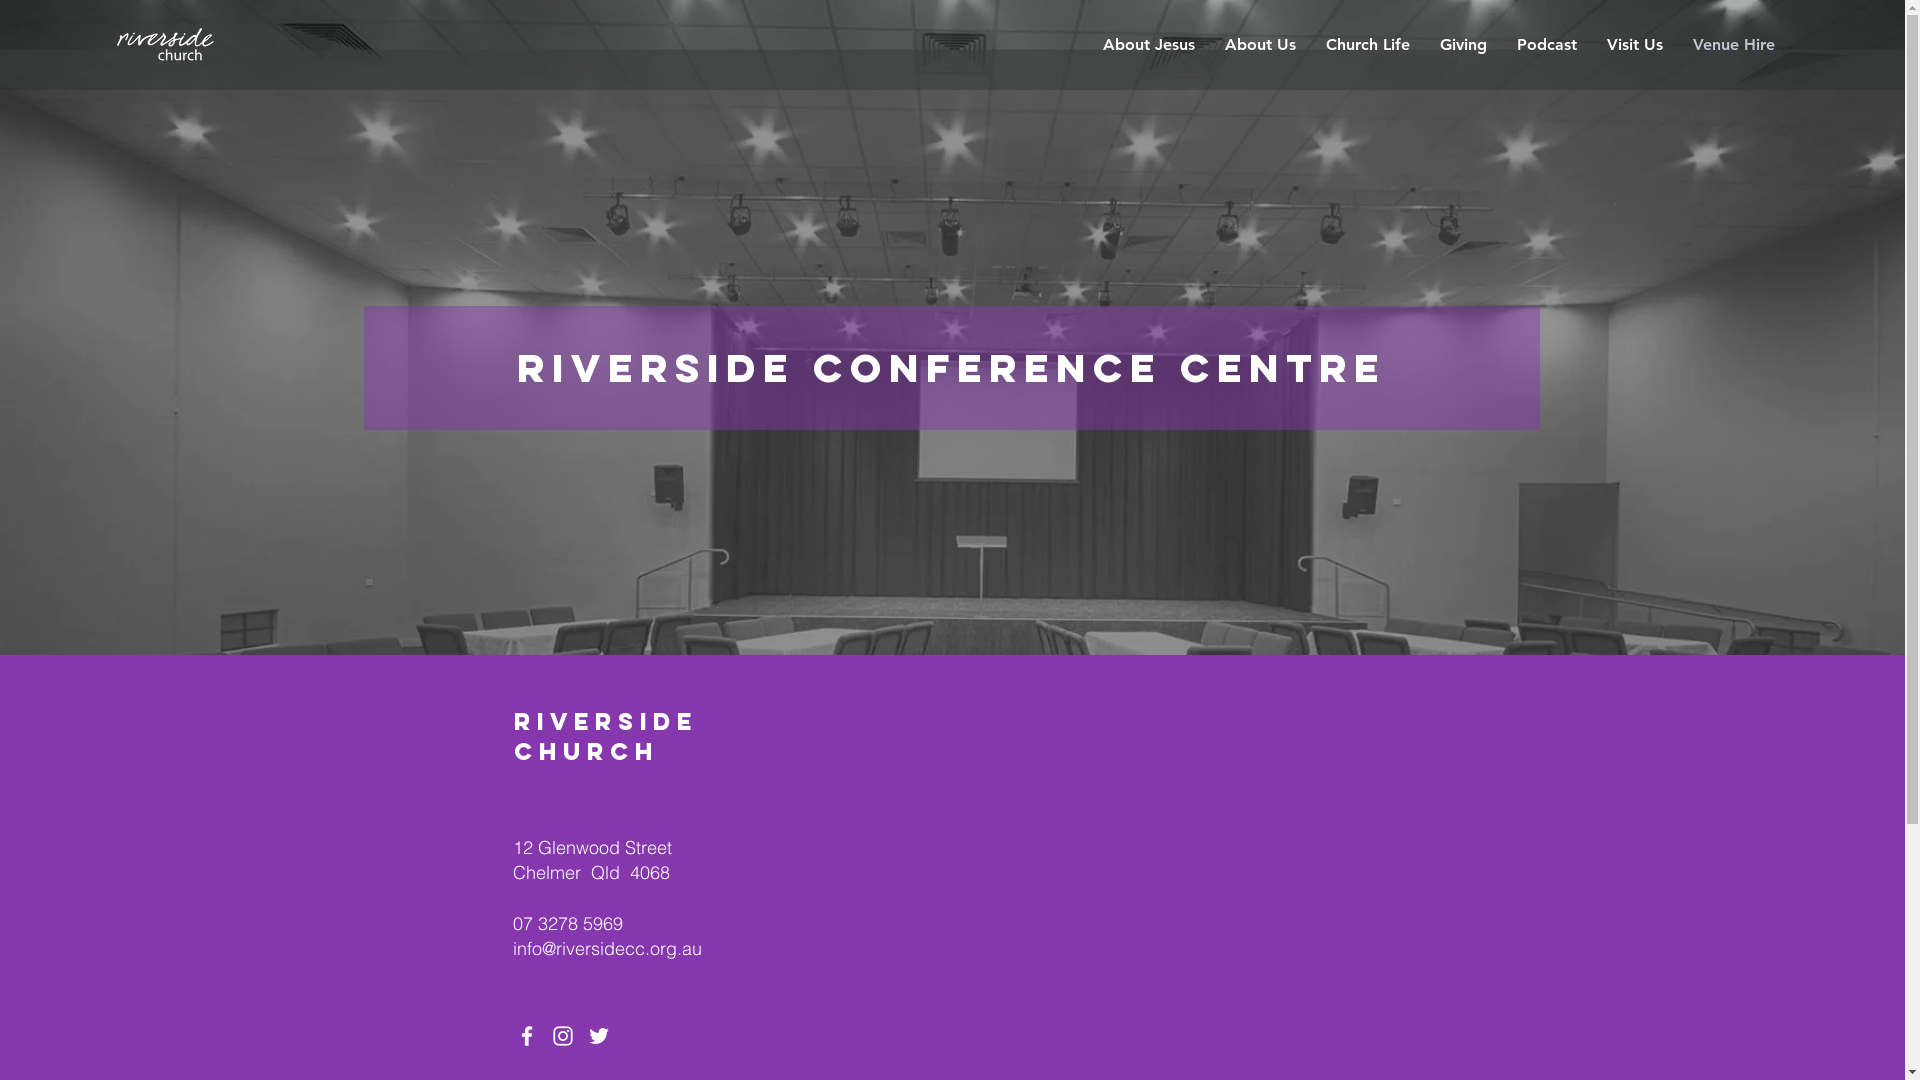 The width and height of the screenshot is (1920, 1080). What do you see at coordinates (1547, 45) in the screenshot?
I see `Podcast` at bounding box center [1547, 45].